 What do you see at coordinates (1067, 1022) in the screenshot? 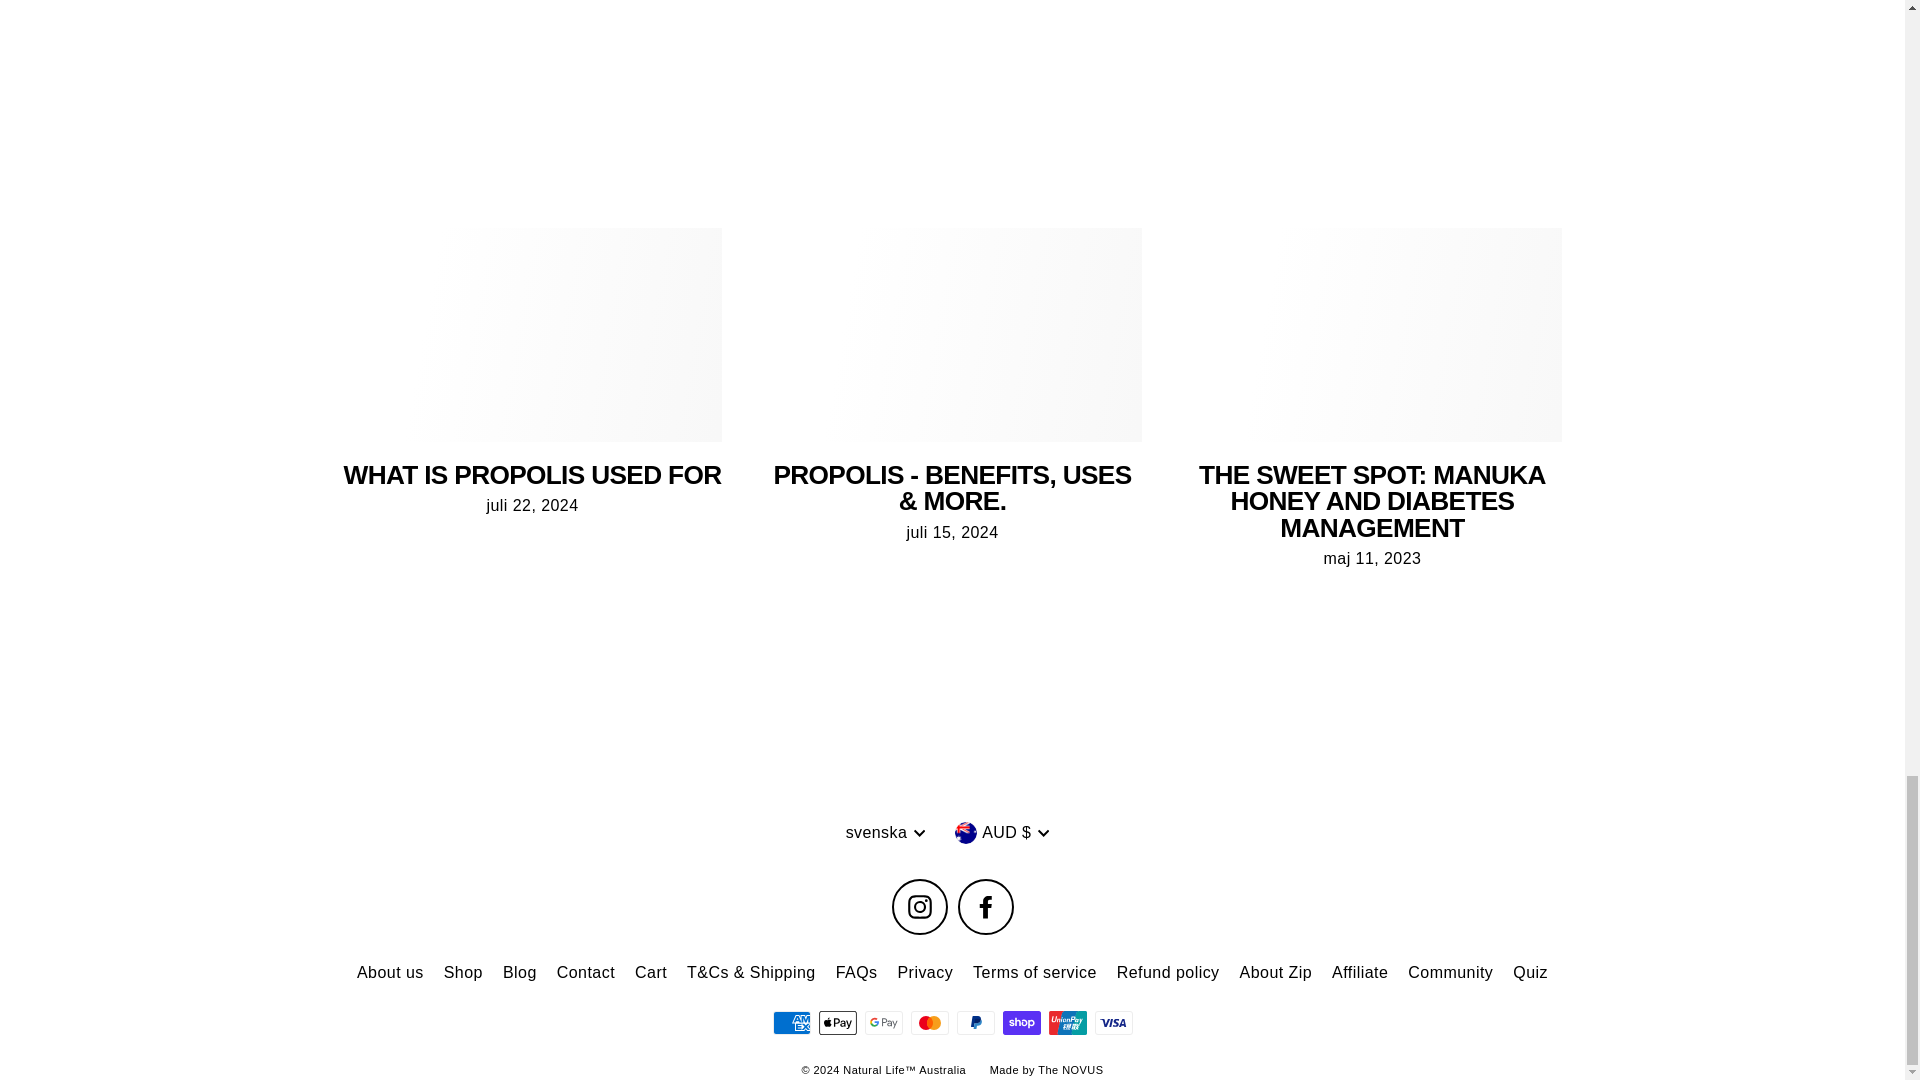
I see `Union Pay` at bounding box center [1067, 1022].